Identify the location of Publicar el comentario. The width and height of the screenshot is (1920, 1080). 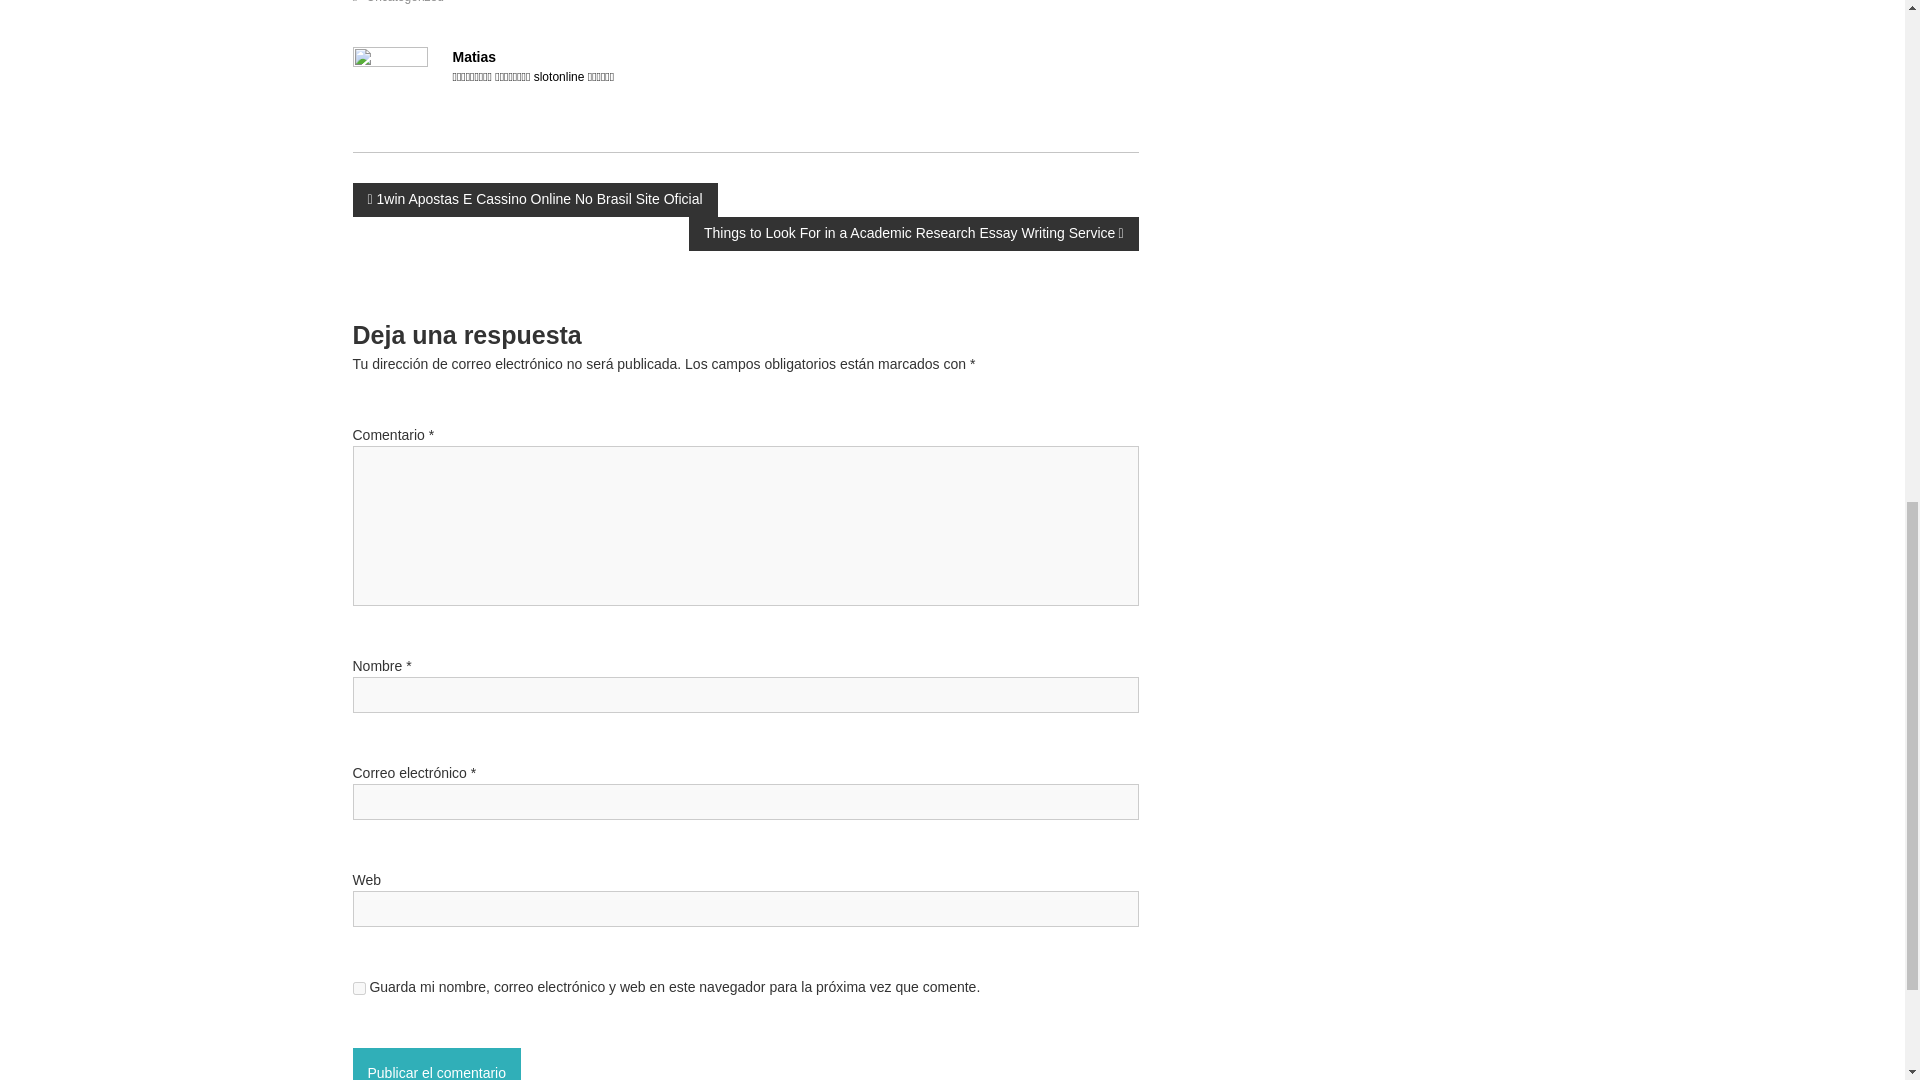
(436, 1064).